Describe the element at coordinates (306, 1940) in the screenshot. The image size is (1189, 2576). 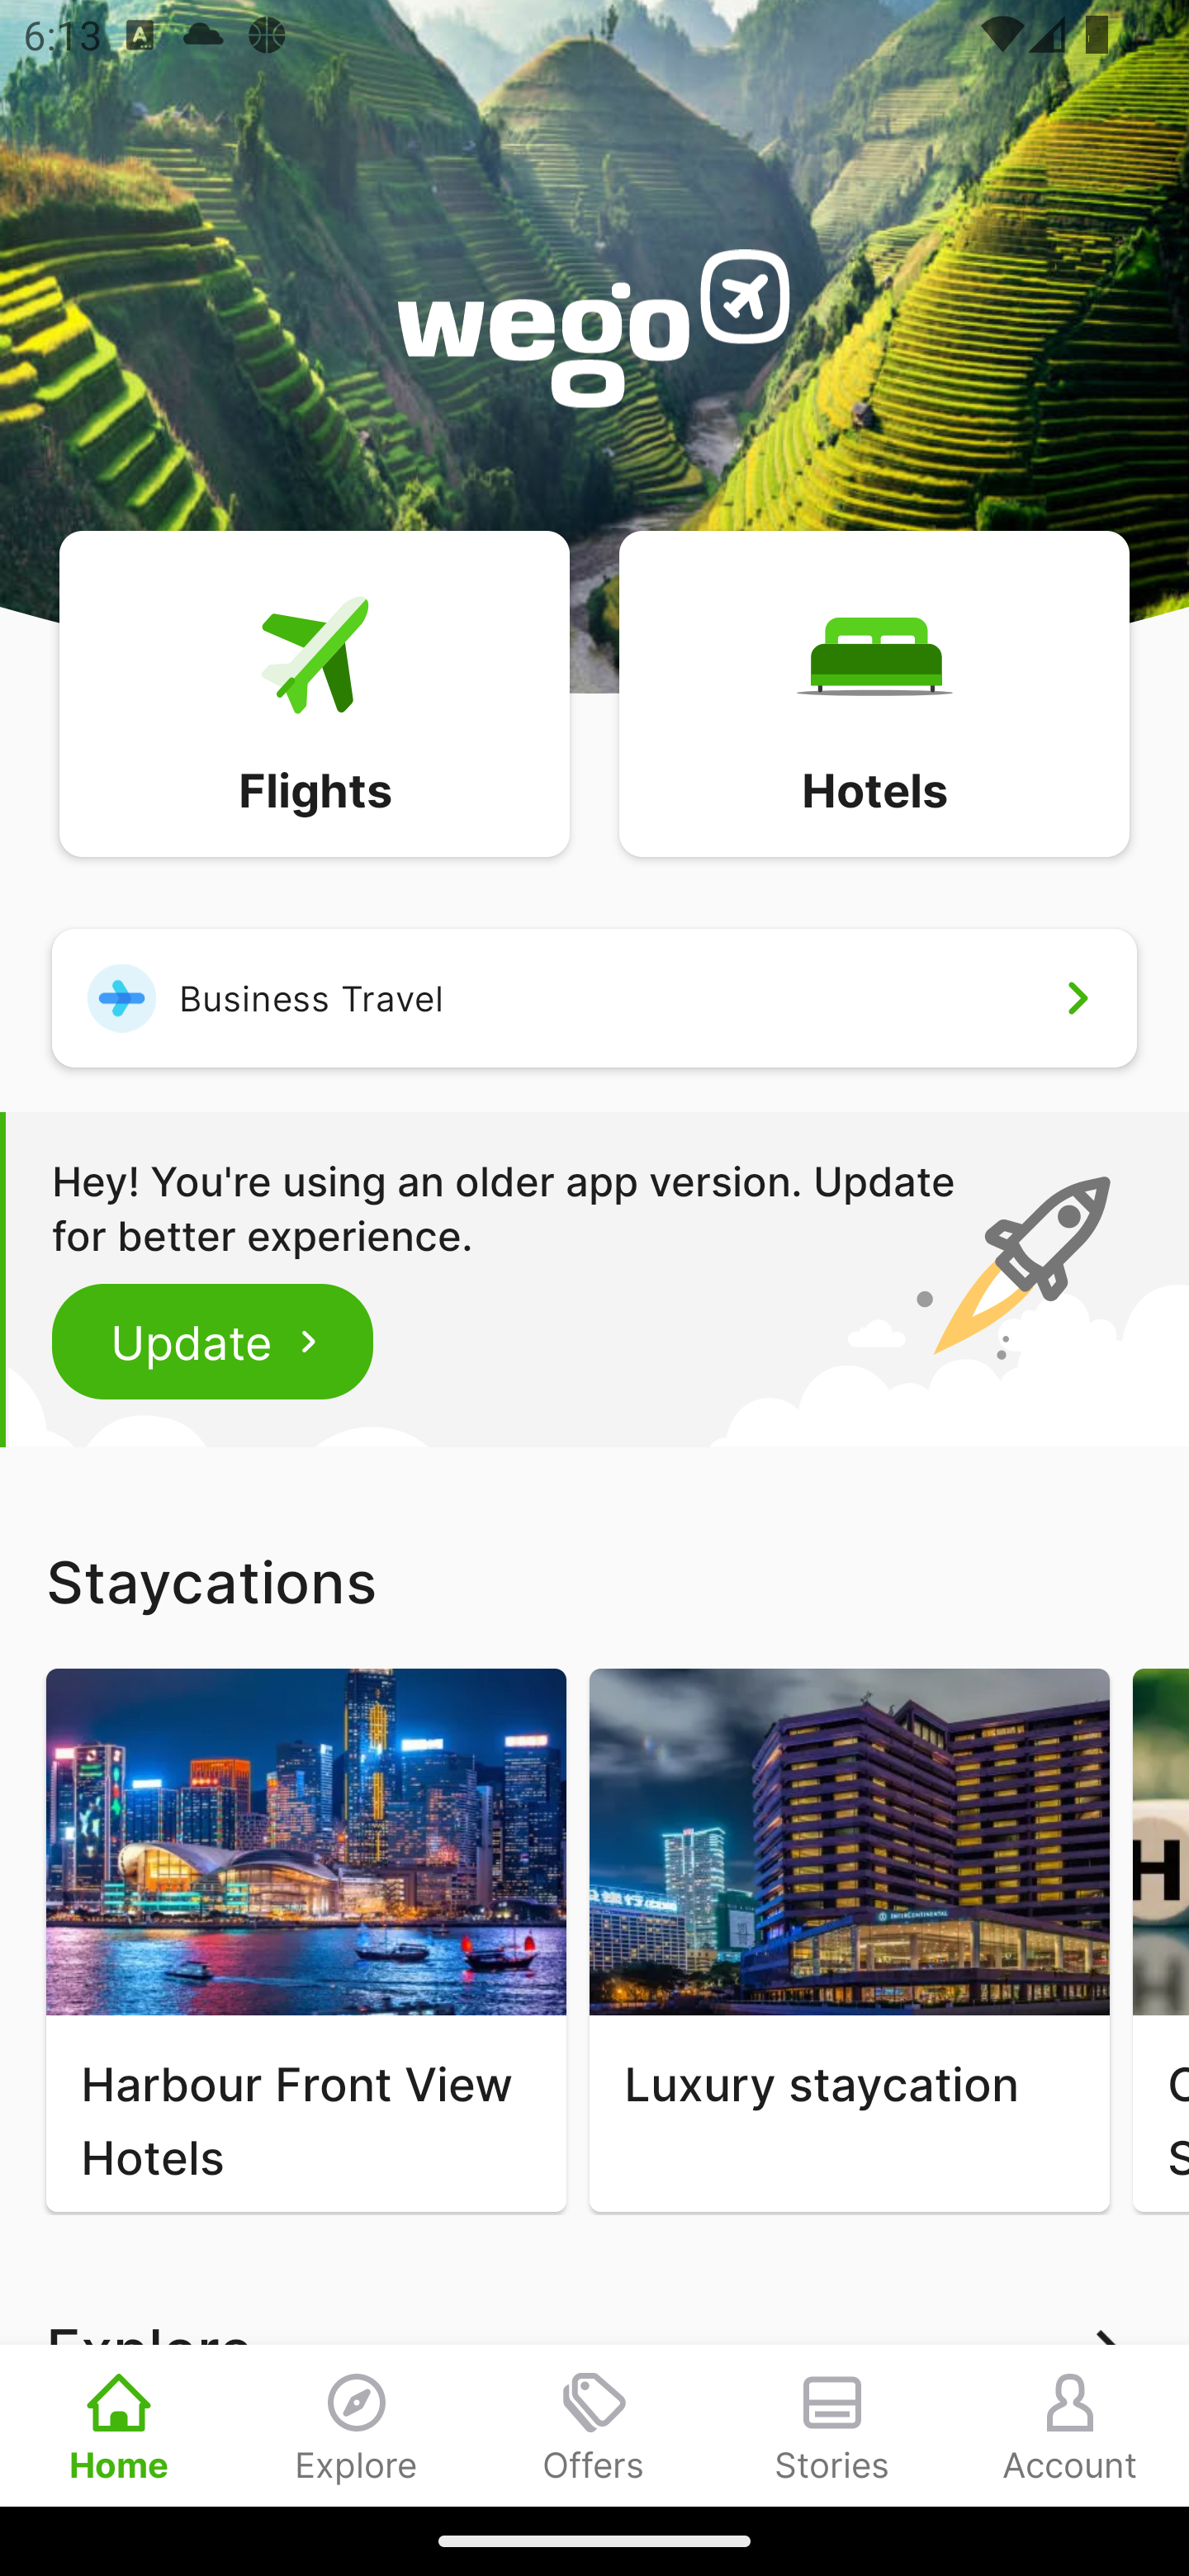
I see `Harbour Front View Hotels` at that location.